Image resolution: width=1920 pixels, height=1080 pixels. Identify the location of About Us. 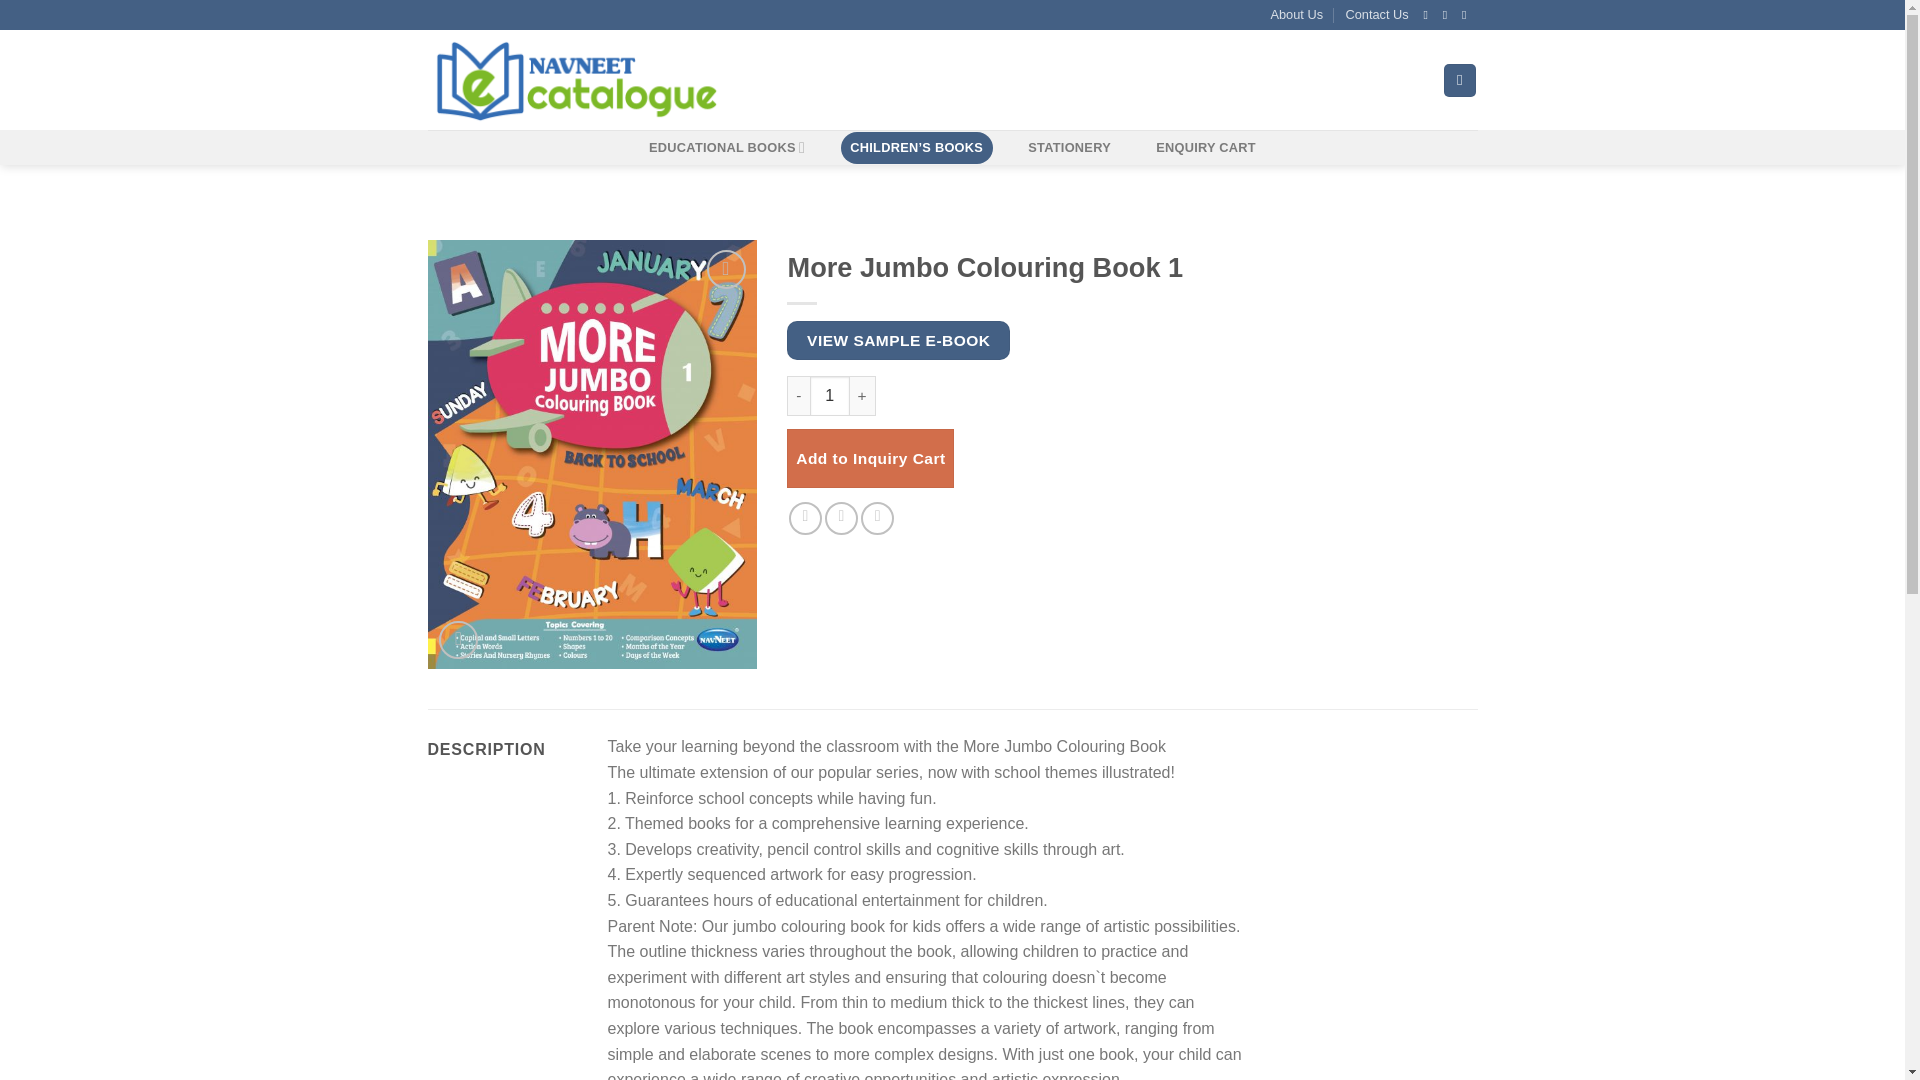
(1296, 15).